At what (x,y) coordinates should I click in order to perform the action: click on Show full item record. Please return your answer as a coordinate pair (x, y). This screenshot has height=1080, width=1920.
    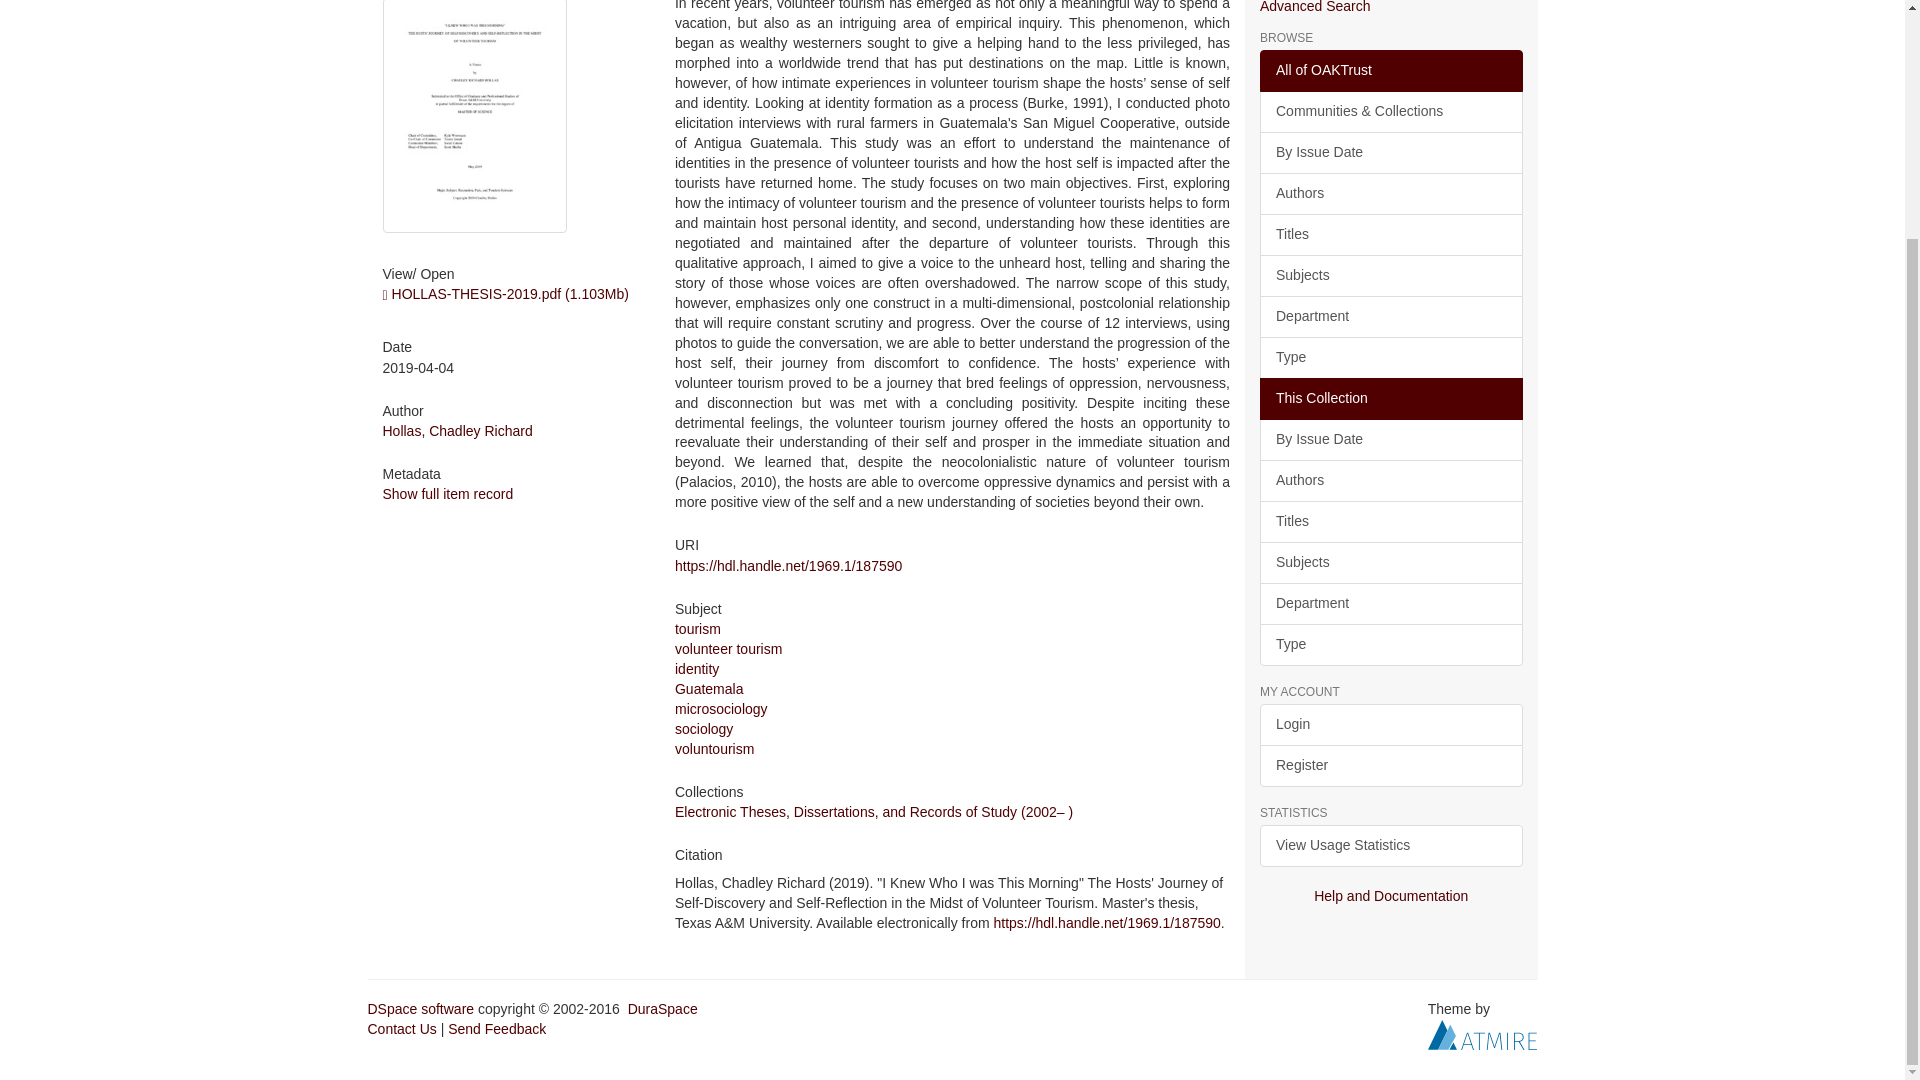
    Looking at the image, I should click on (447, 494).